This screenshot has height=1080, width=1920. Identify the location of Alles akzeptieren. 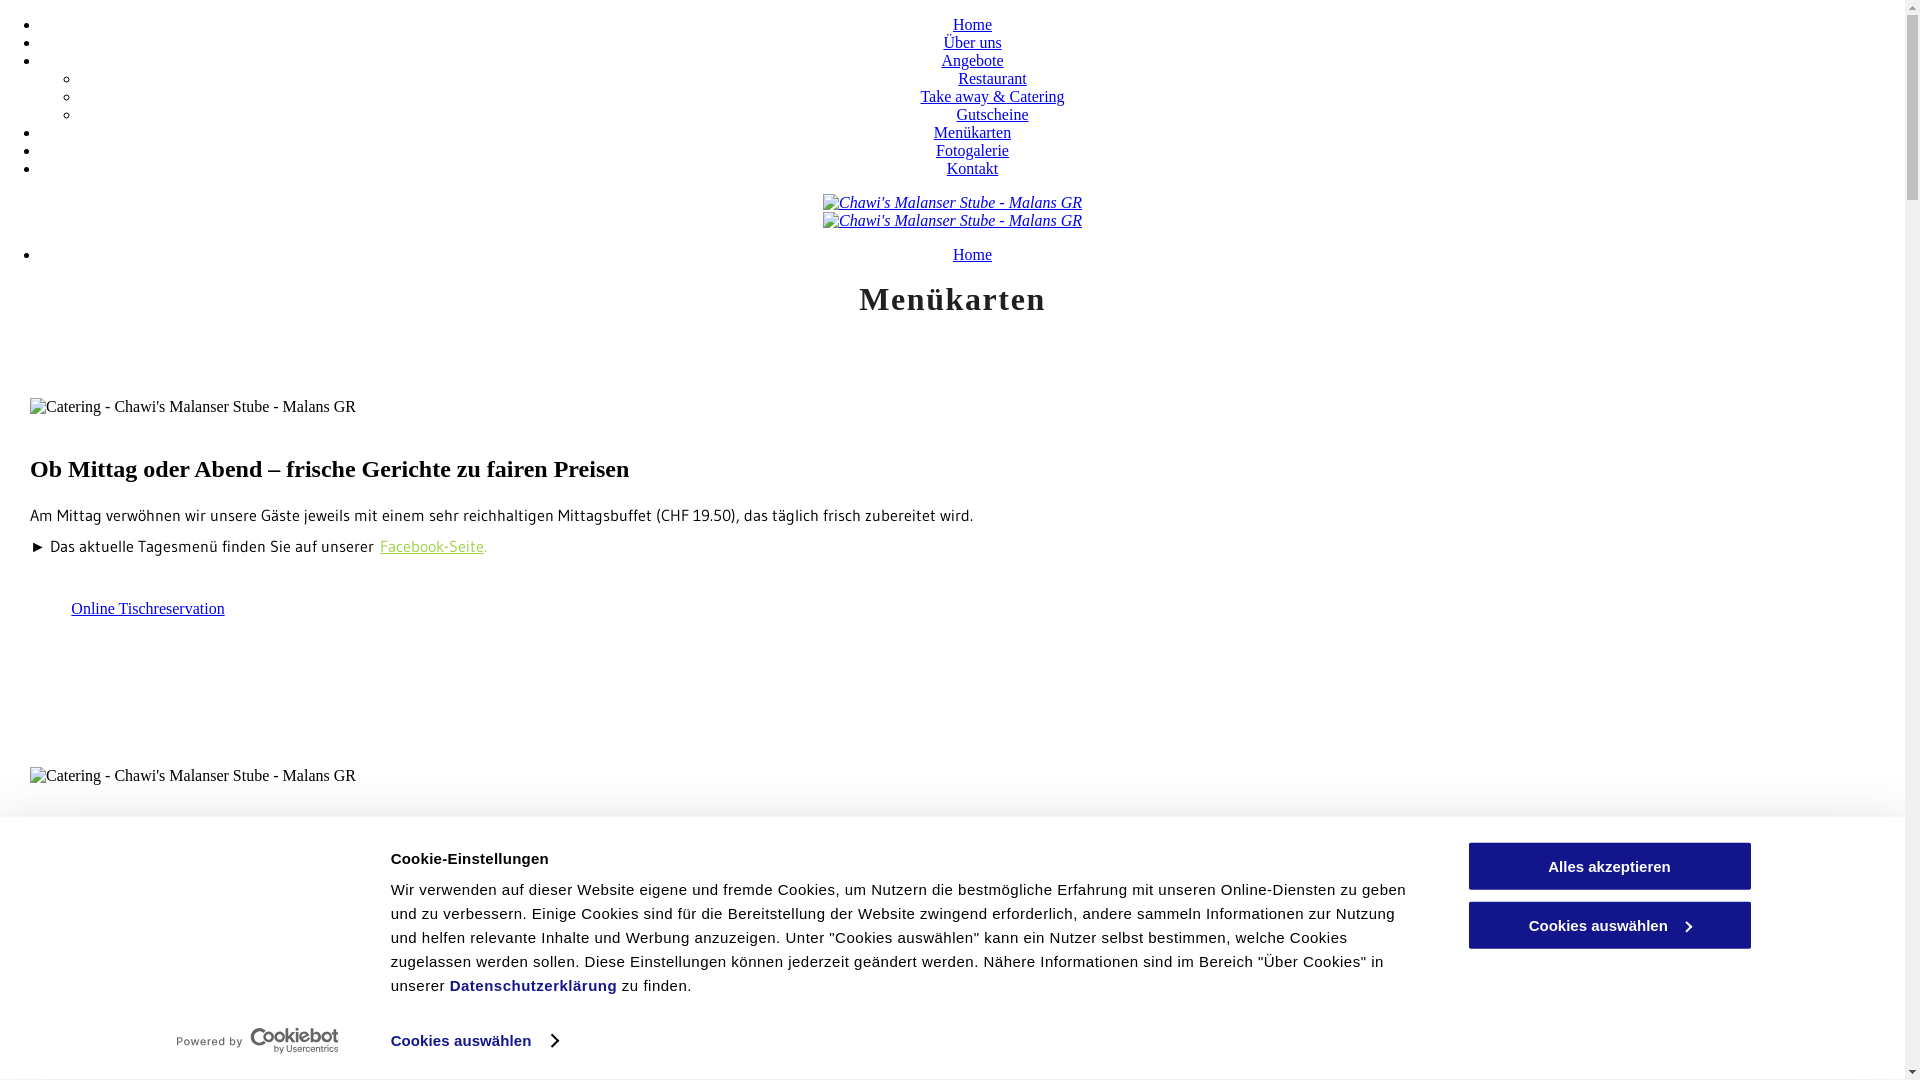
(1609, 866).